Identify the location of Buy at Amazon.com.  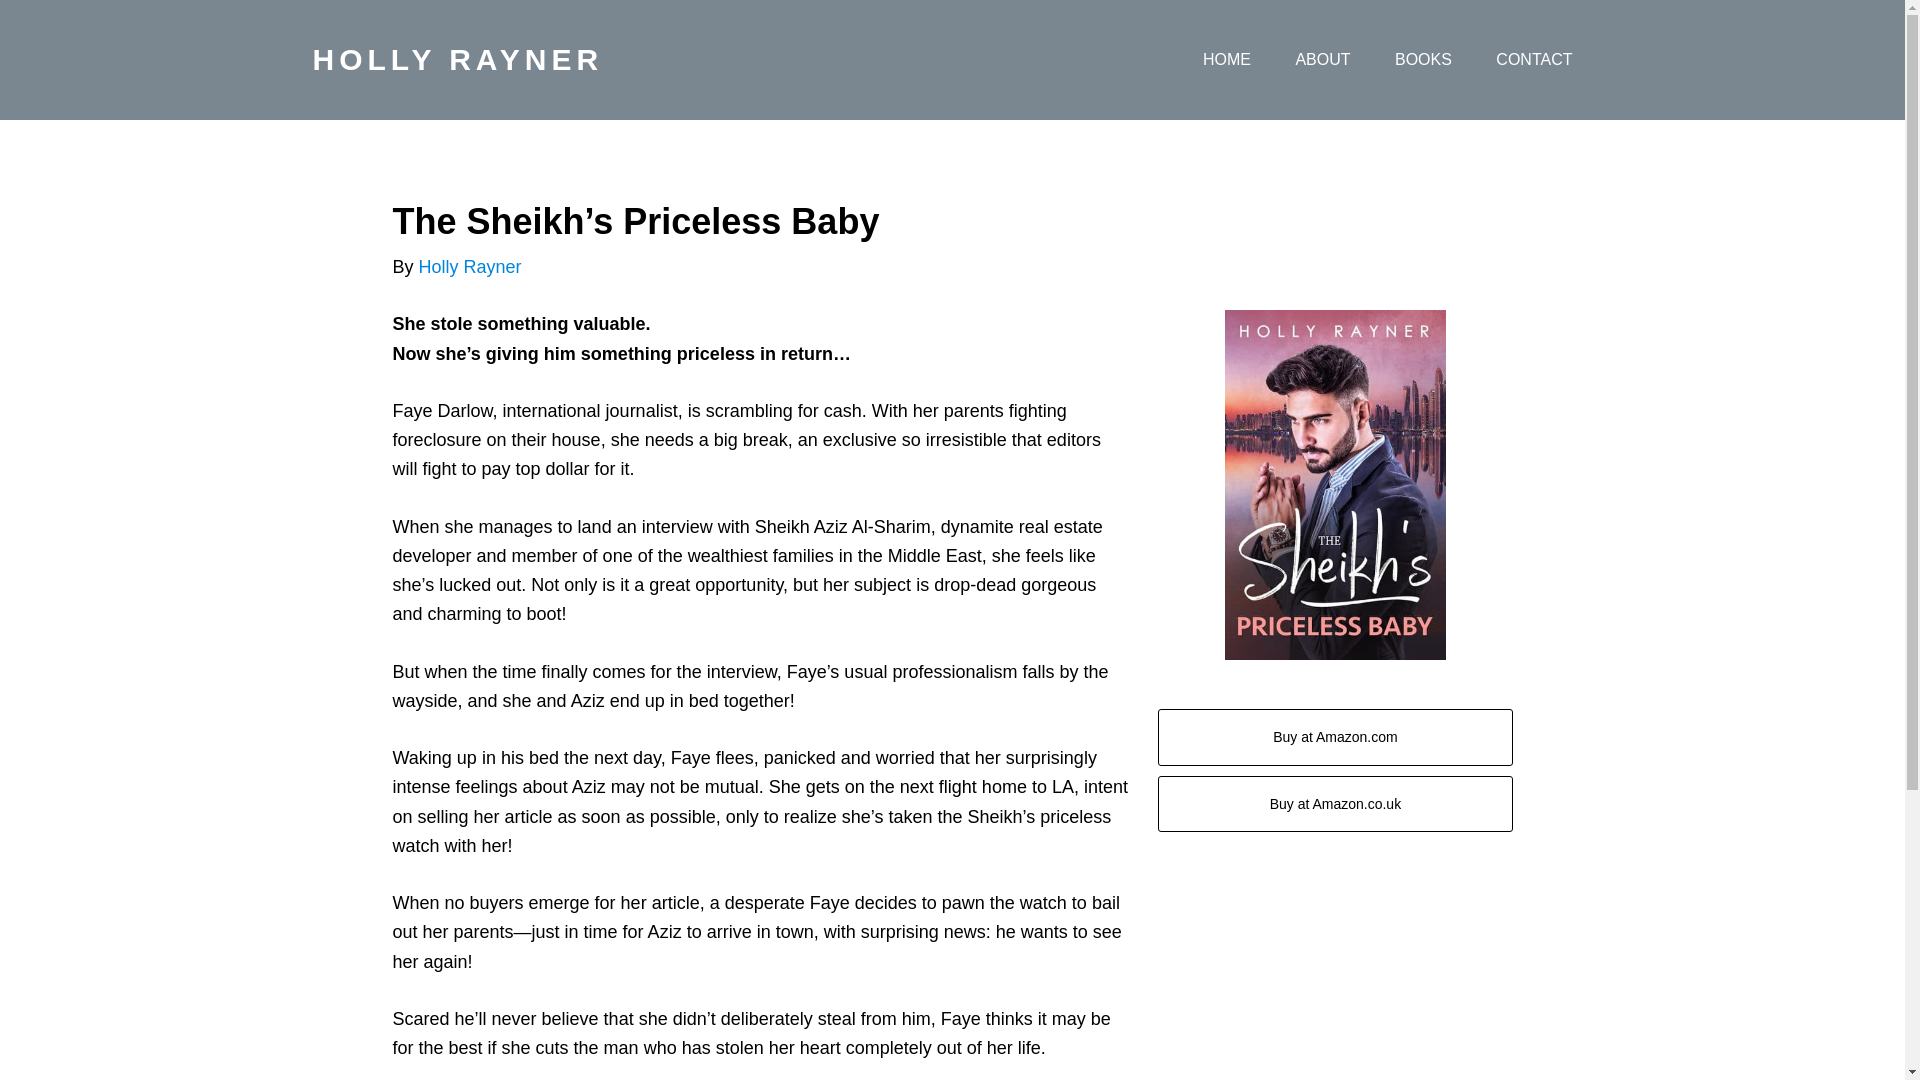
(1334, 736).